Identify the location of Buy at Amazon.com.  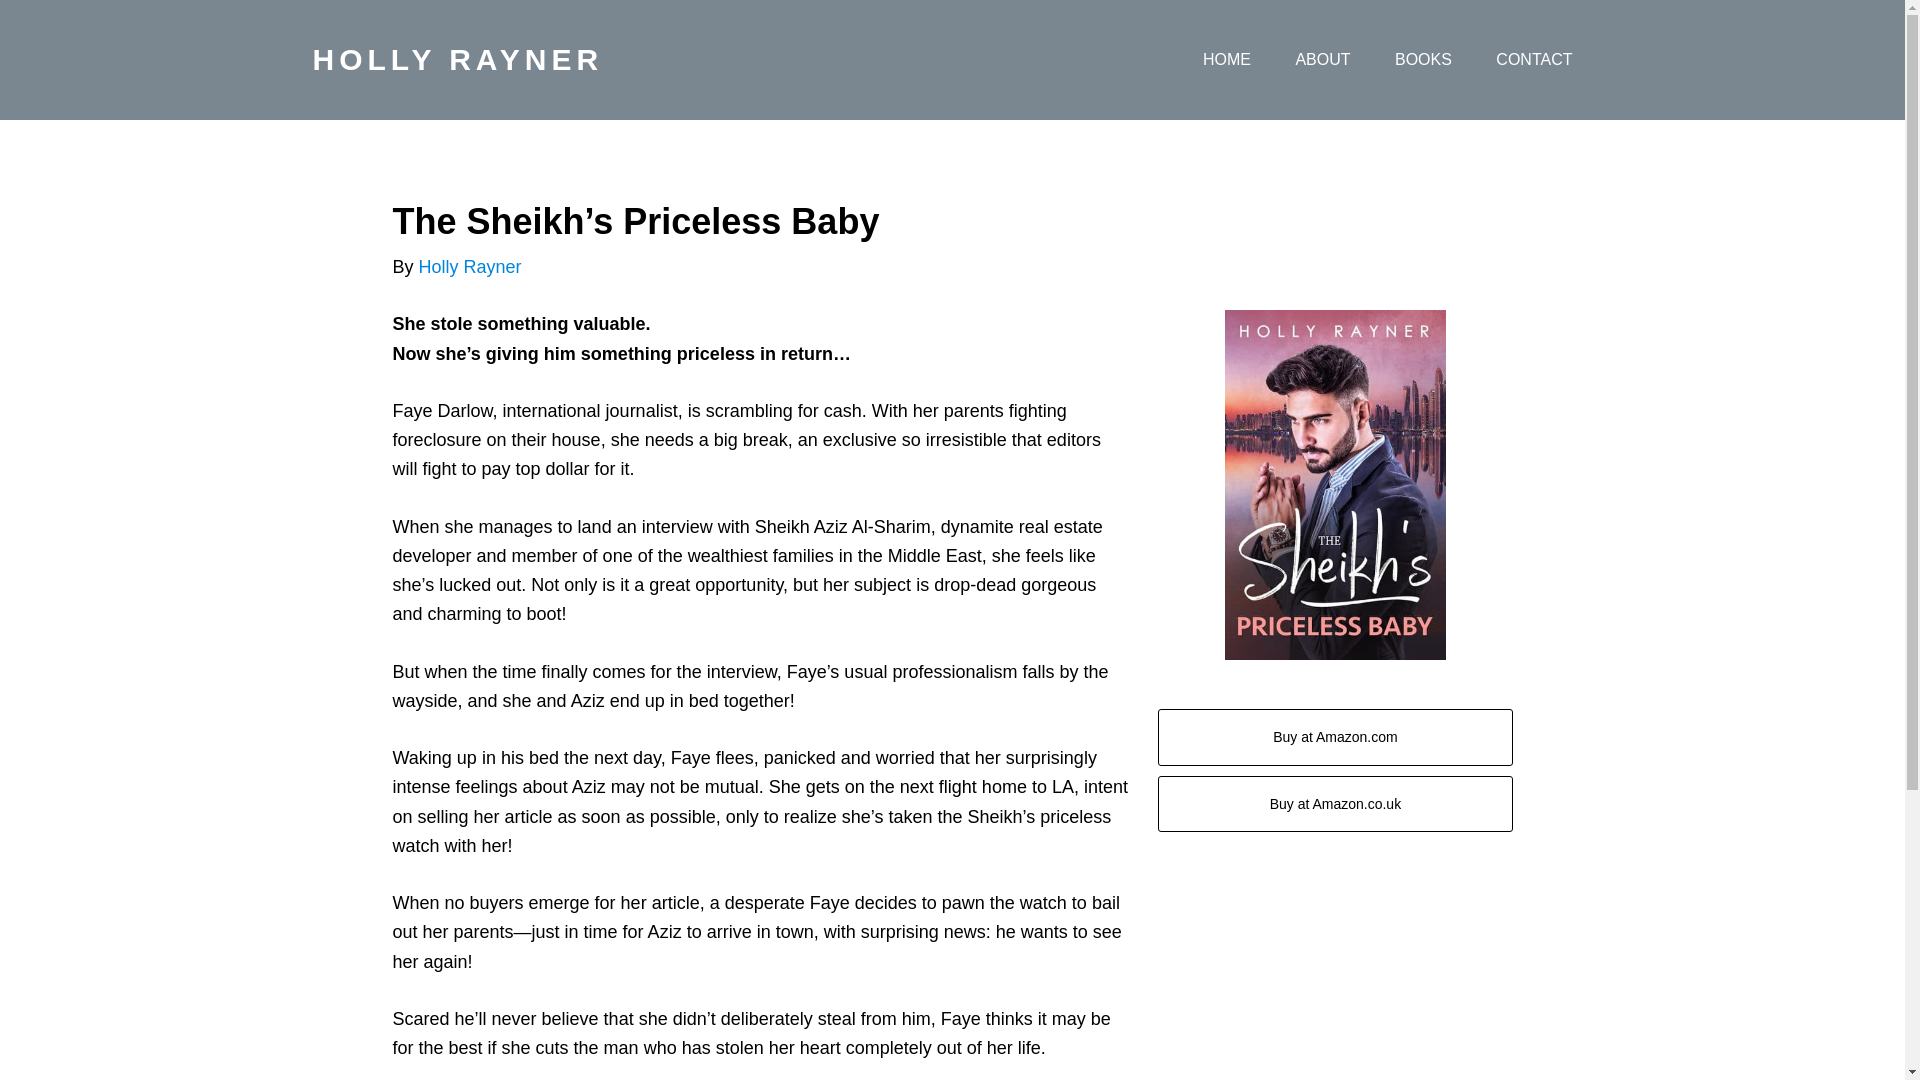
(1334, 736).